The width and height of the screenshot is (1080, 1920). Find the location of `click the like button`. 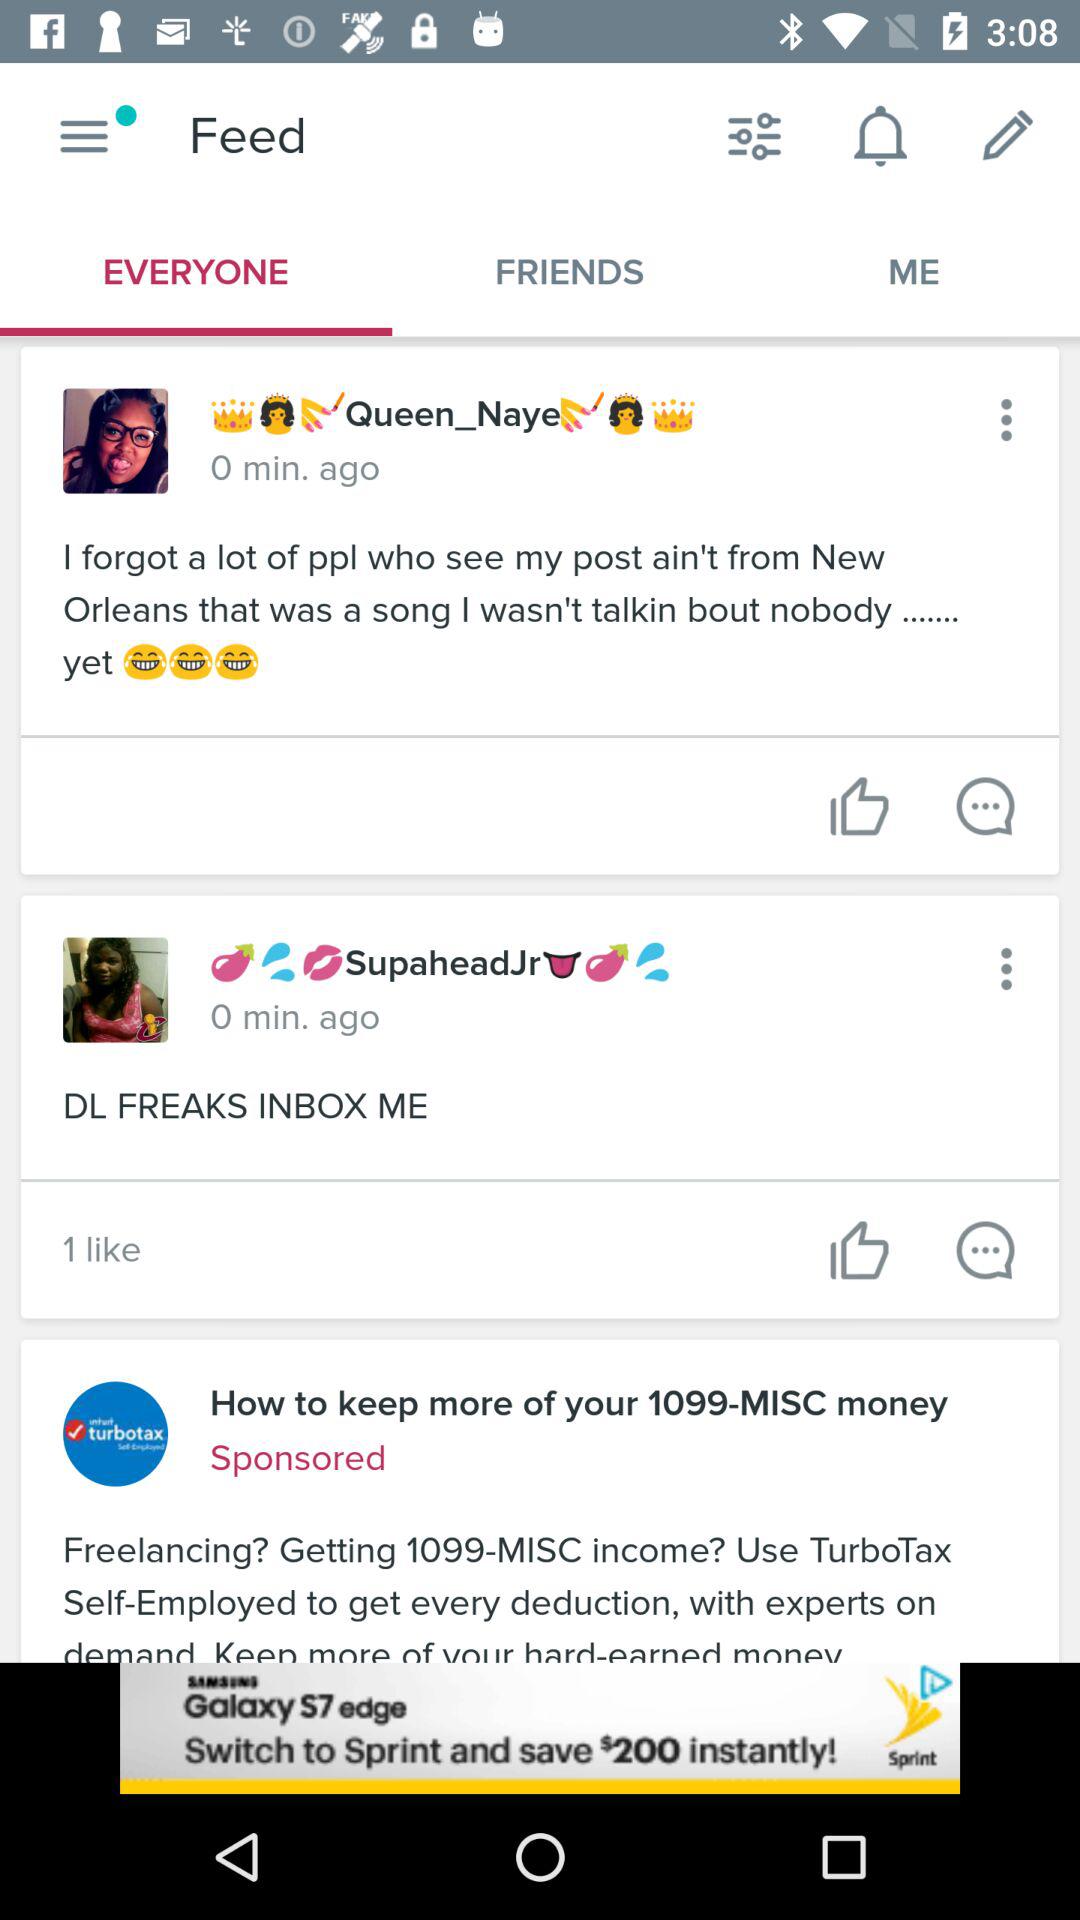

click the like button is located at coordinates (860, 1250).